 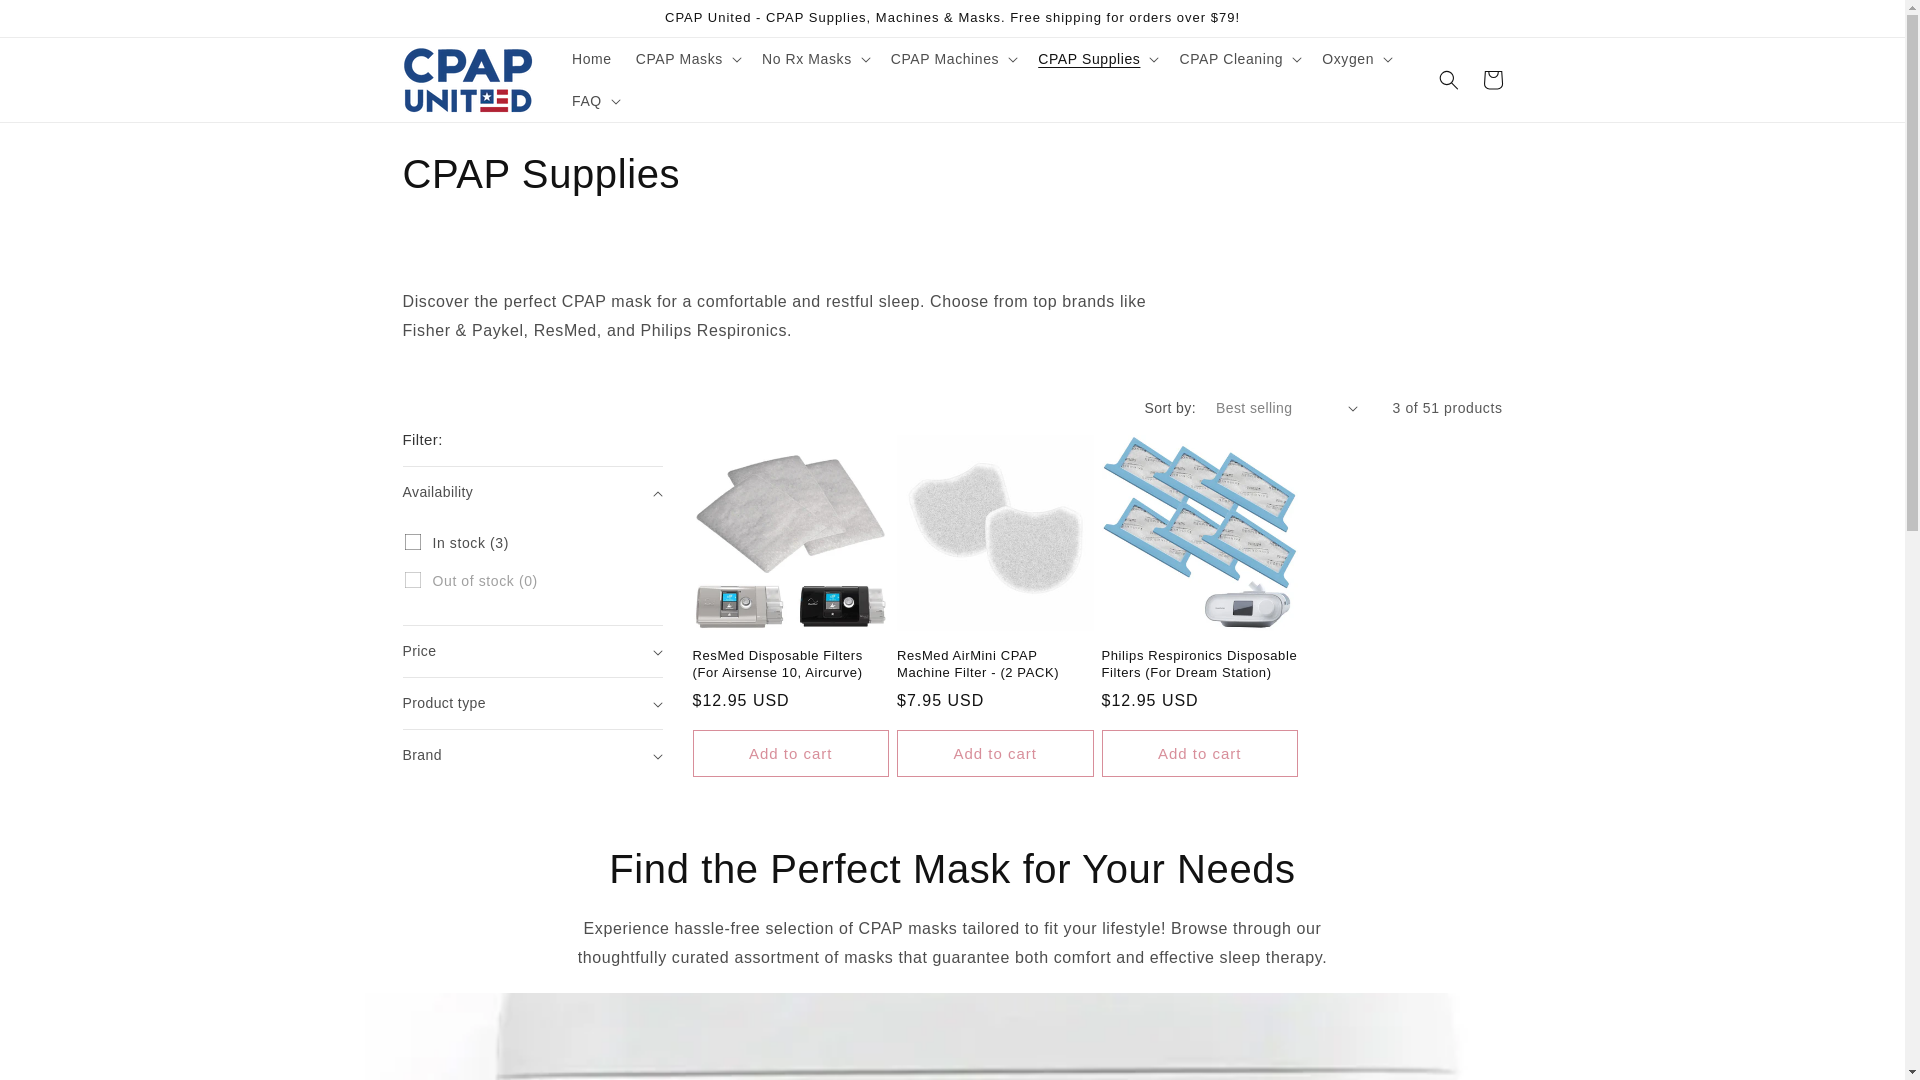 What do you see at coordinates (592, 58) in the screenshot?
I see `Home` at bounding box center [592, 58].